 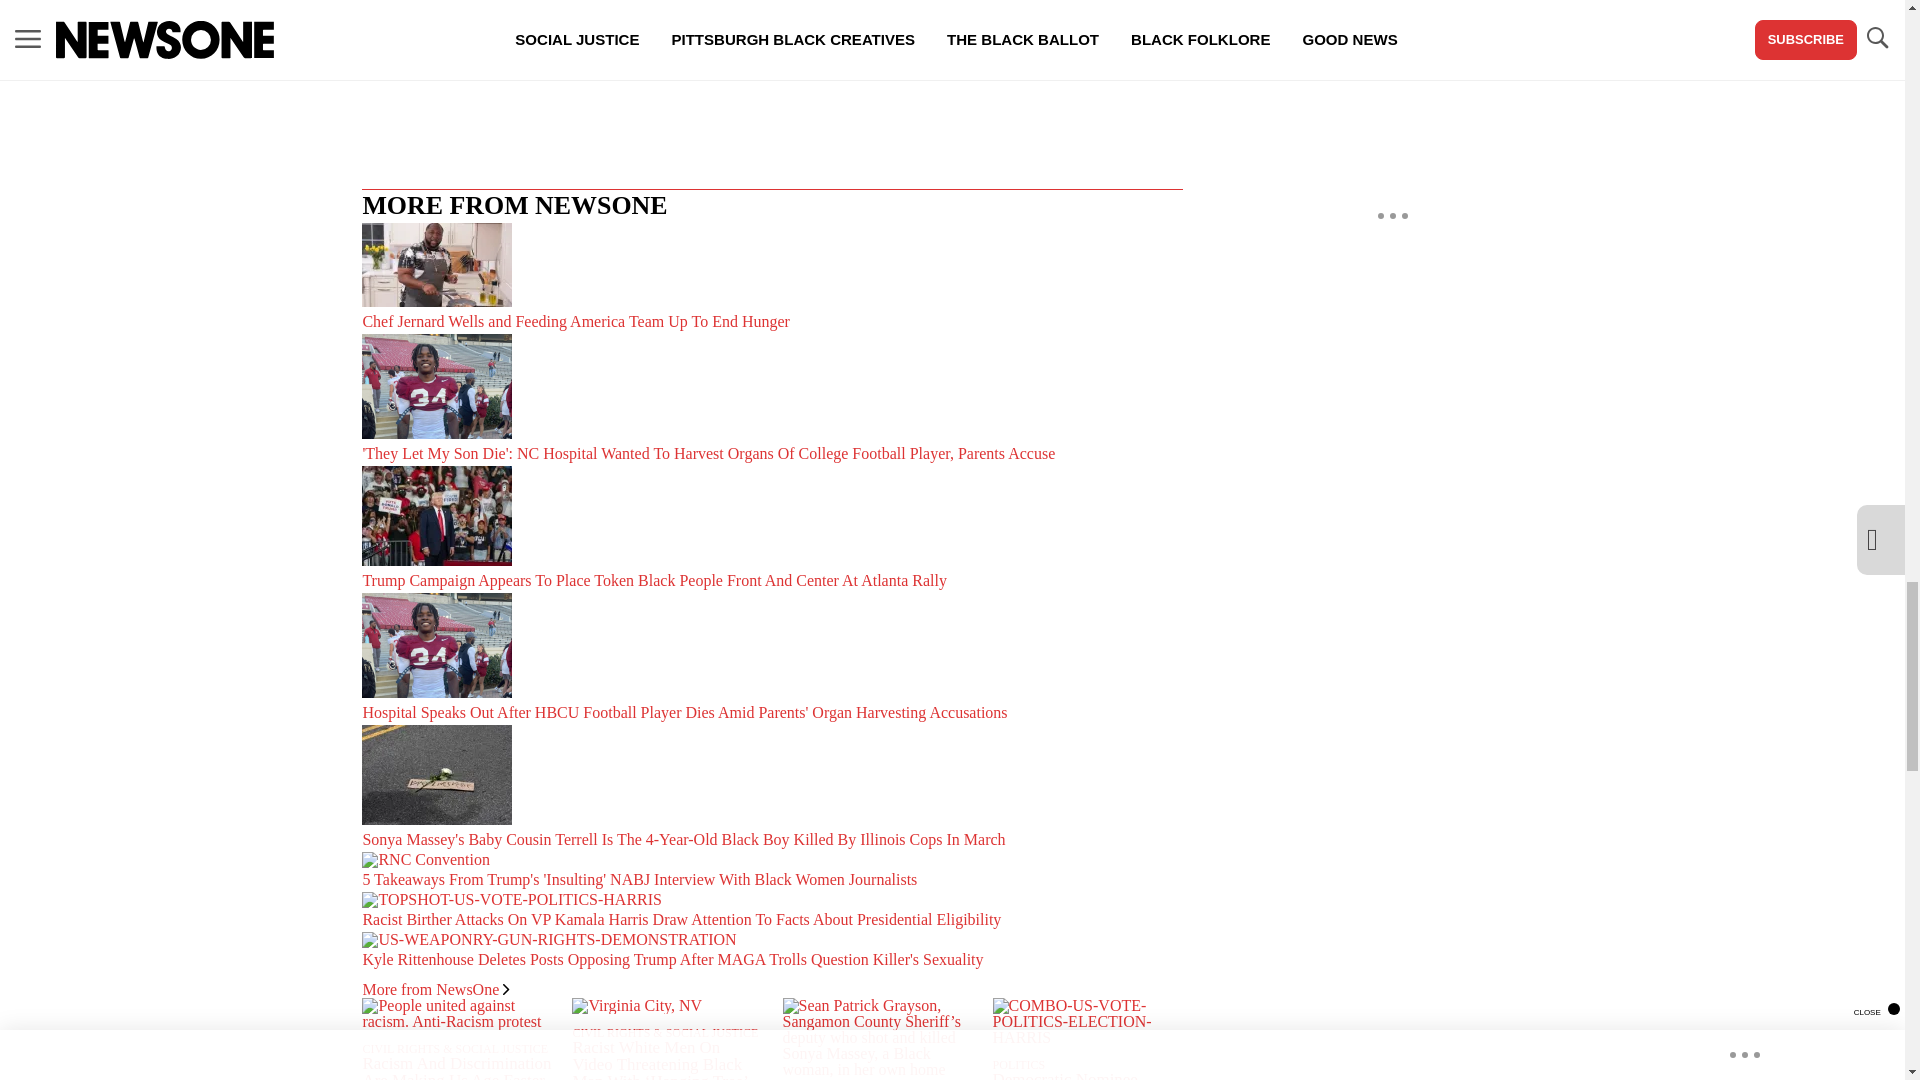 I want to click on PRESIDENT BARACK OBAMA, so click(x=534, y=54).